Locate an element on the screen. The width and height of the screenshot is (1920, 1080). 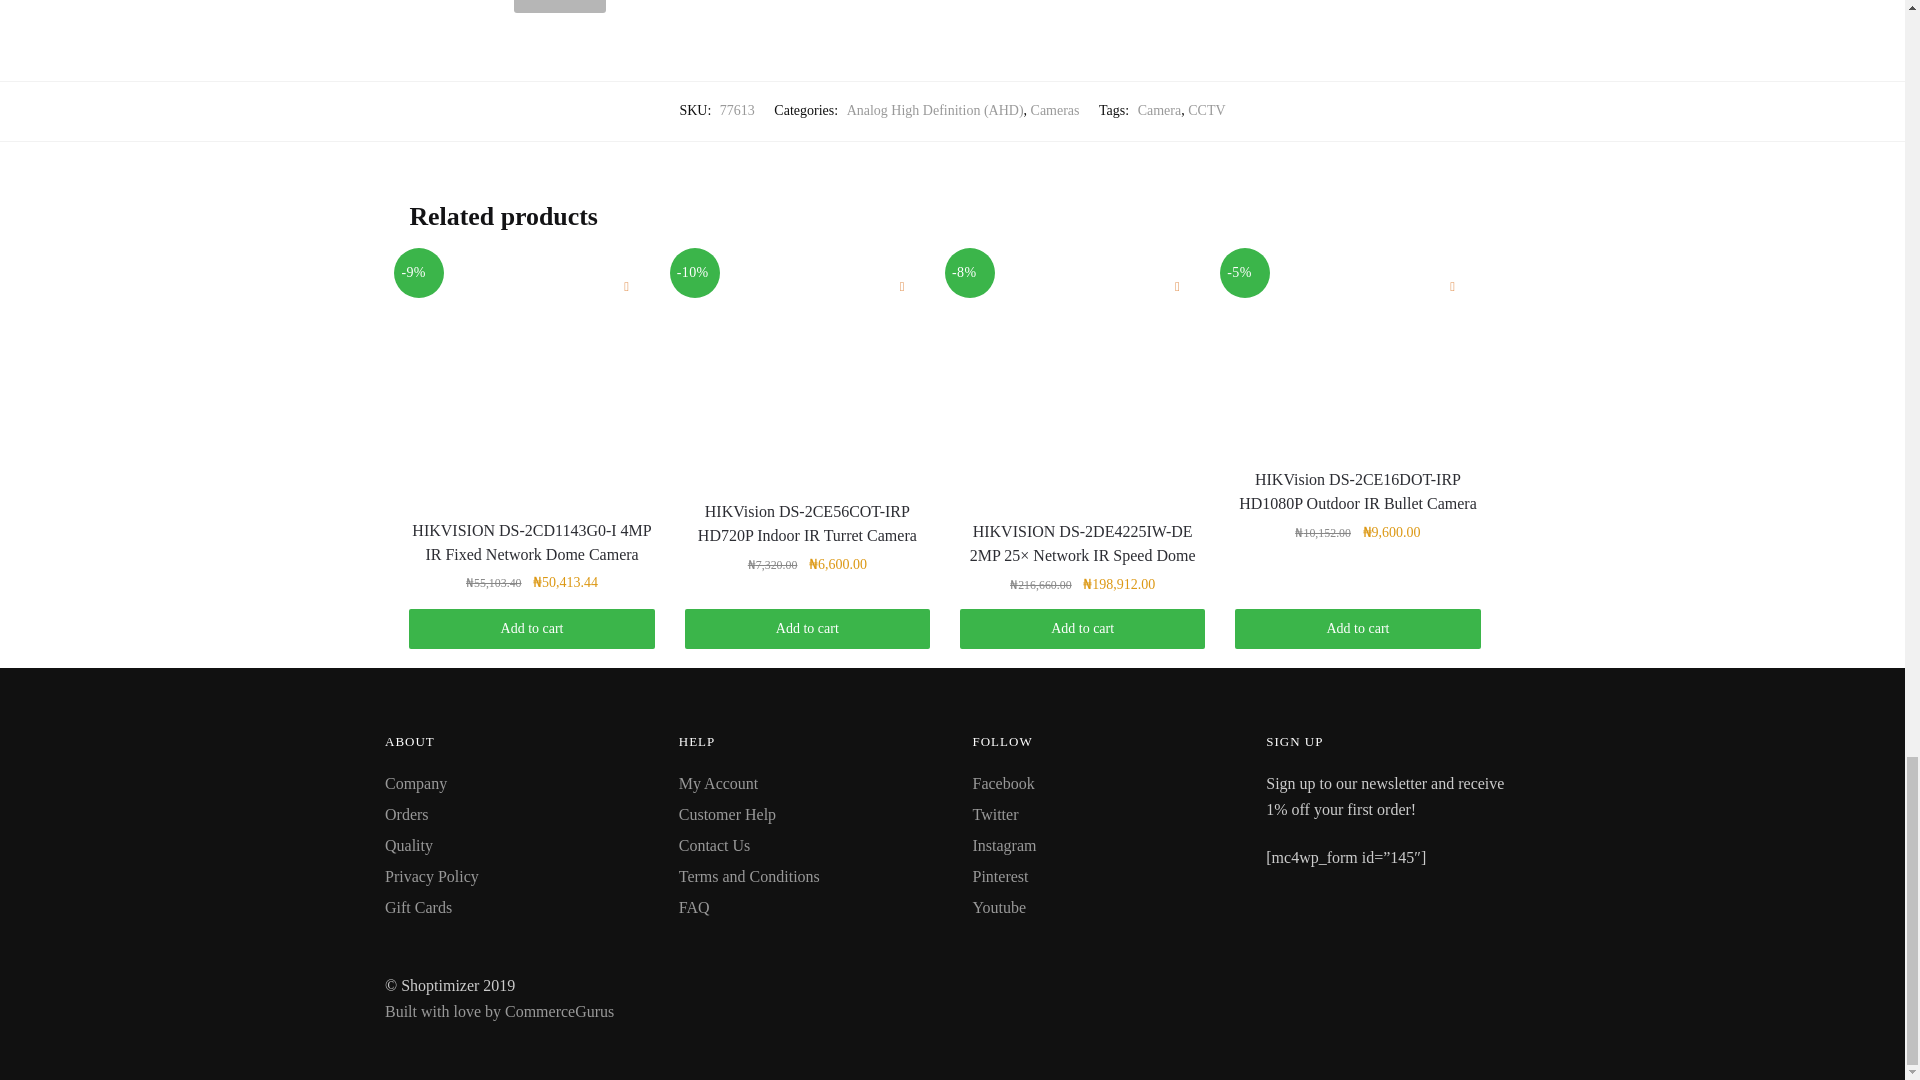
HIKVISION DS-2CD1143G0-I 4MP IR Fixed Network Dome Camera is located at coordinates (531, 543).